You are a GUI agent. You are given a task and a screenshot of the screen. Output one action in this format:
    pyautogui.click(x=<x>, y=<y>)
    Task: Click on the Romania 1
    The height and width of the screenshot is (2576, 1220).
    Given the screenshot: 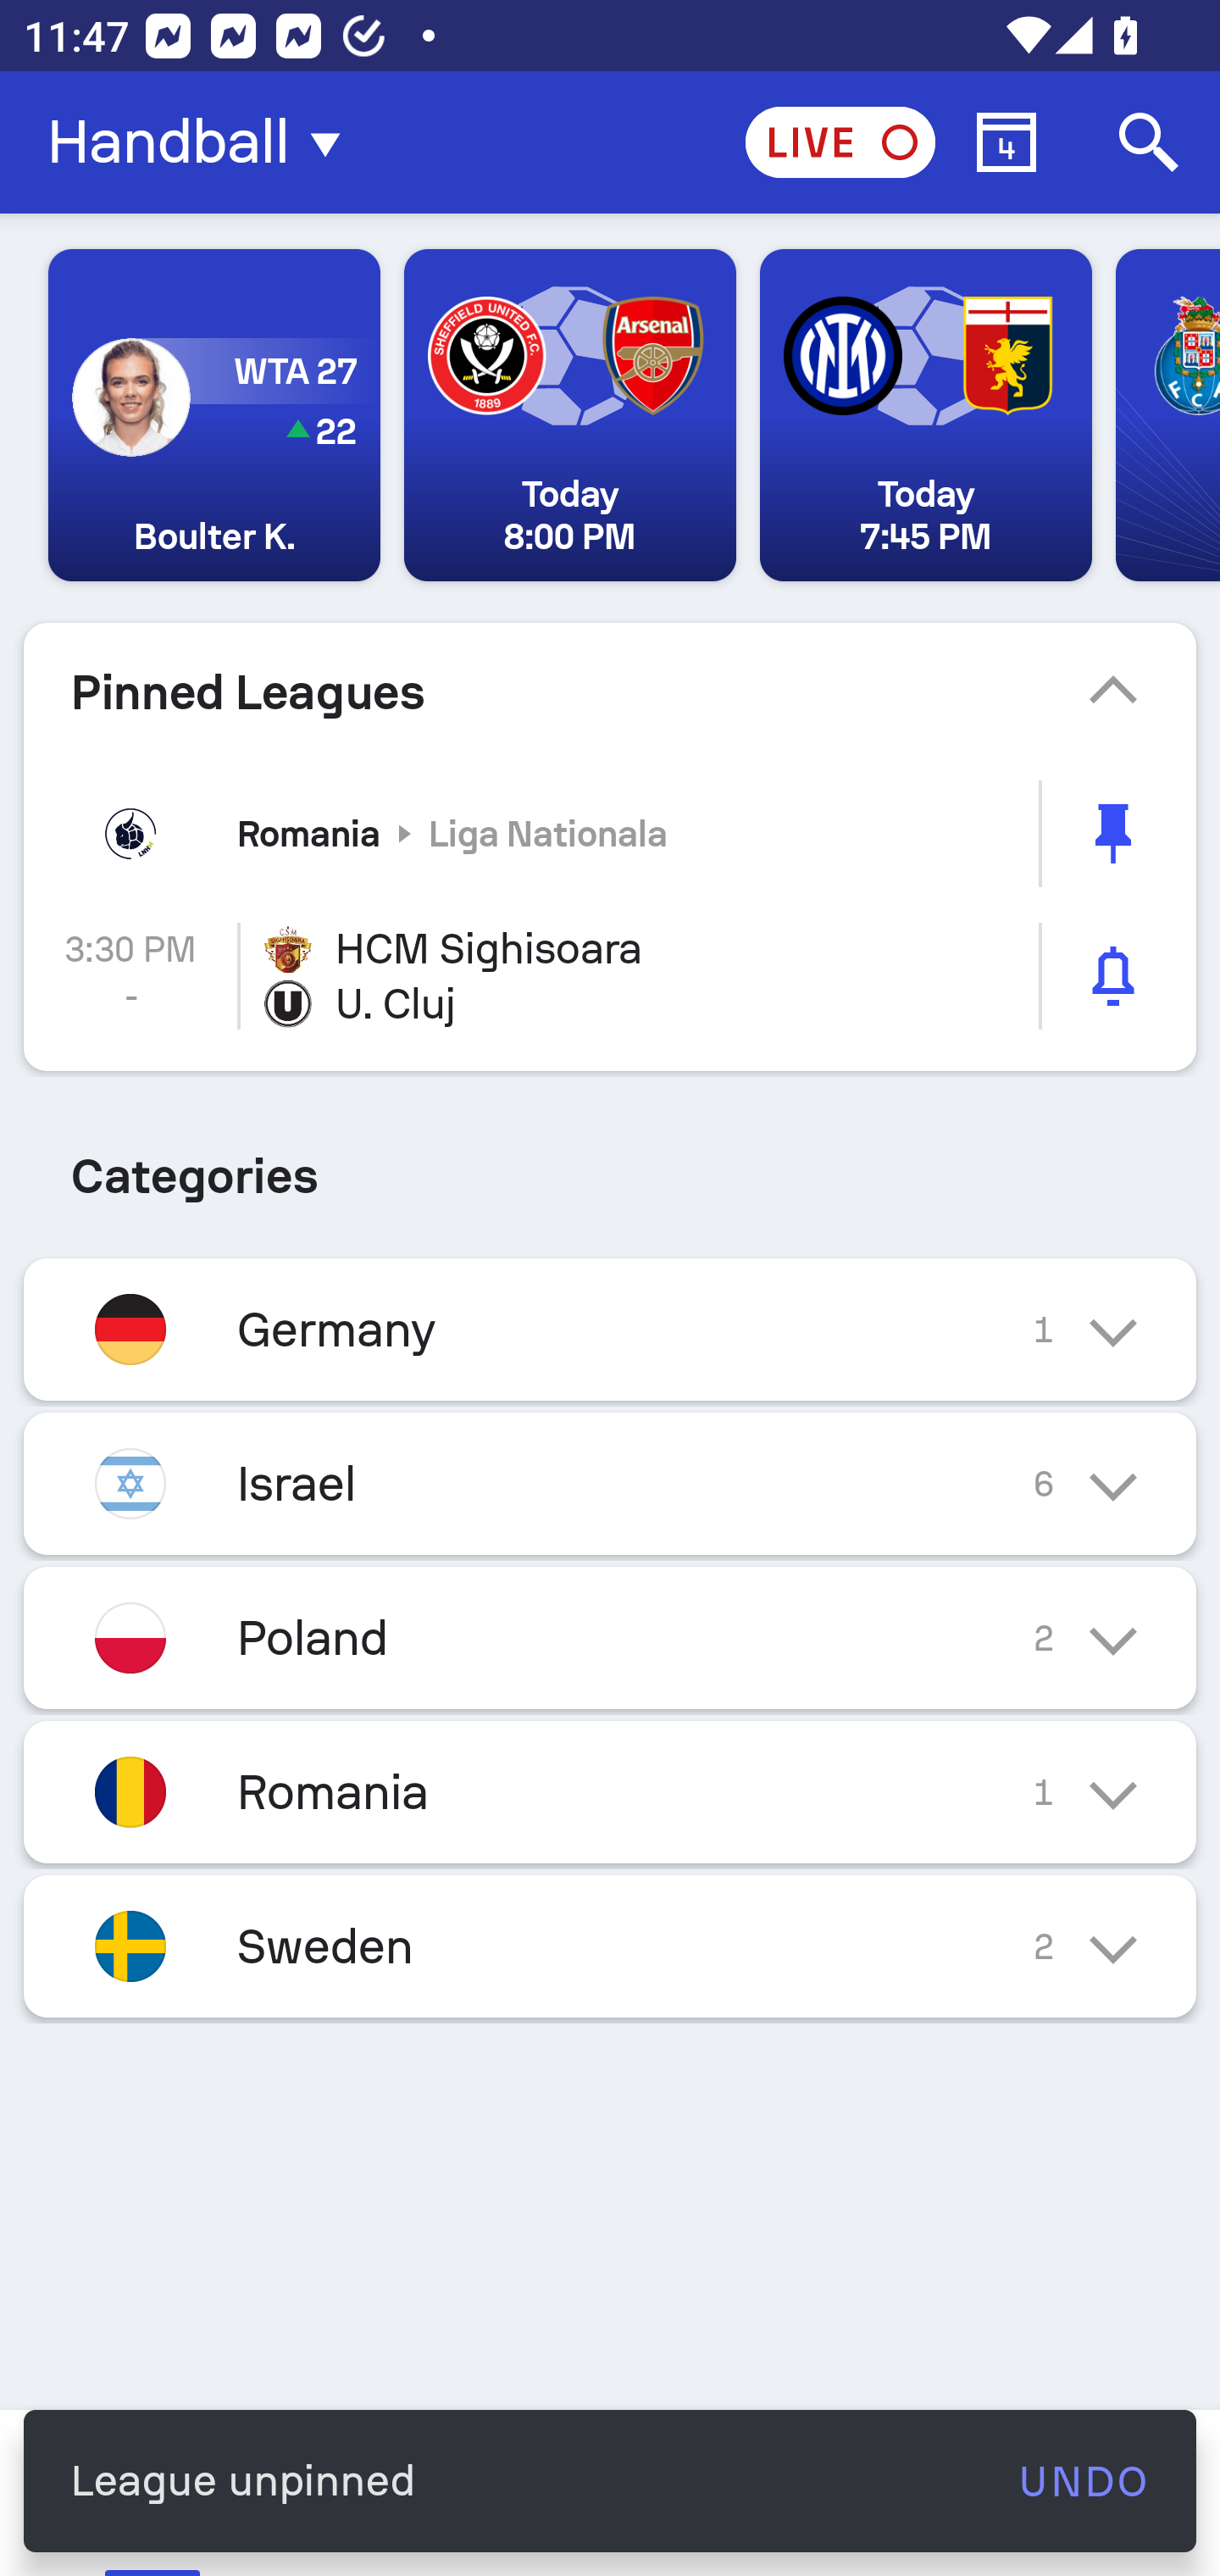 What is the action you would take?
    pyautogui.click(x=610, y=1791)
    